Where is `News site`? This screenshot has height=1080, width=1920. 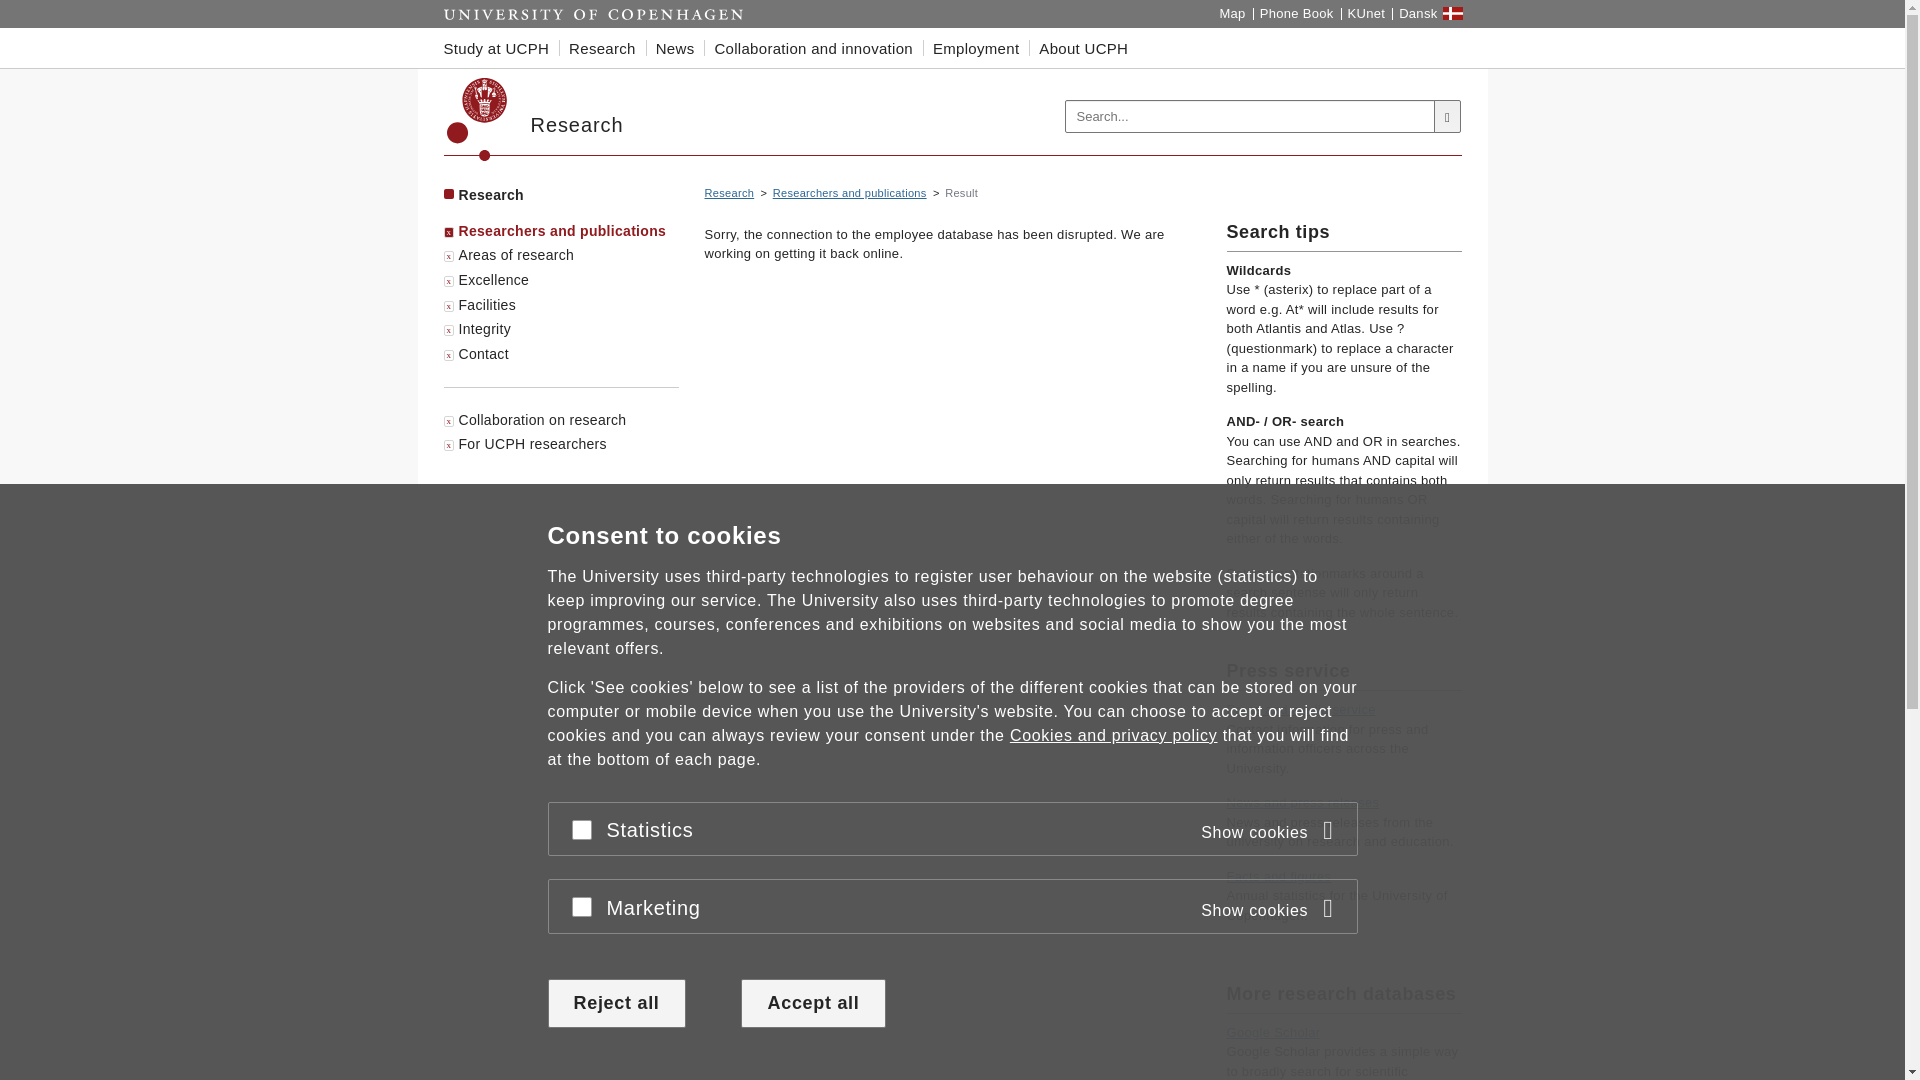
News site is located at coordinates (1302, 802).